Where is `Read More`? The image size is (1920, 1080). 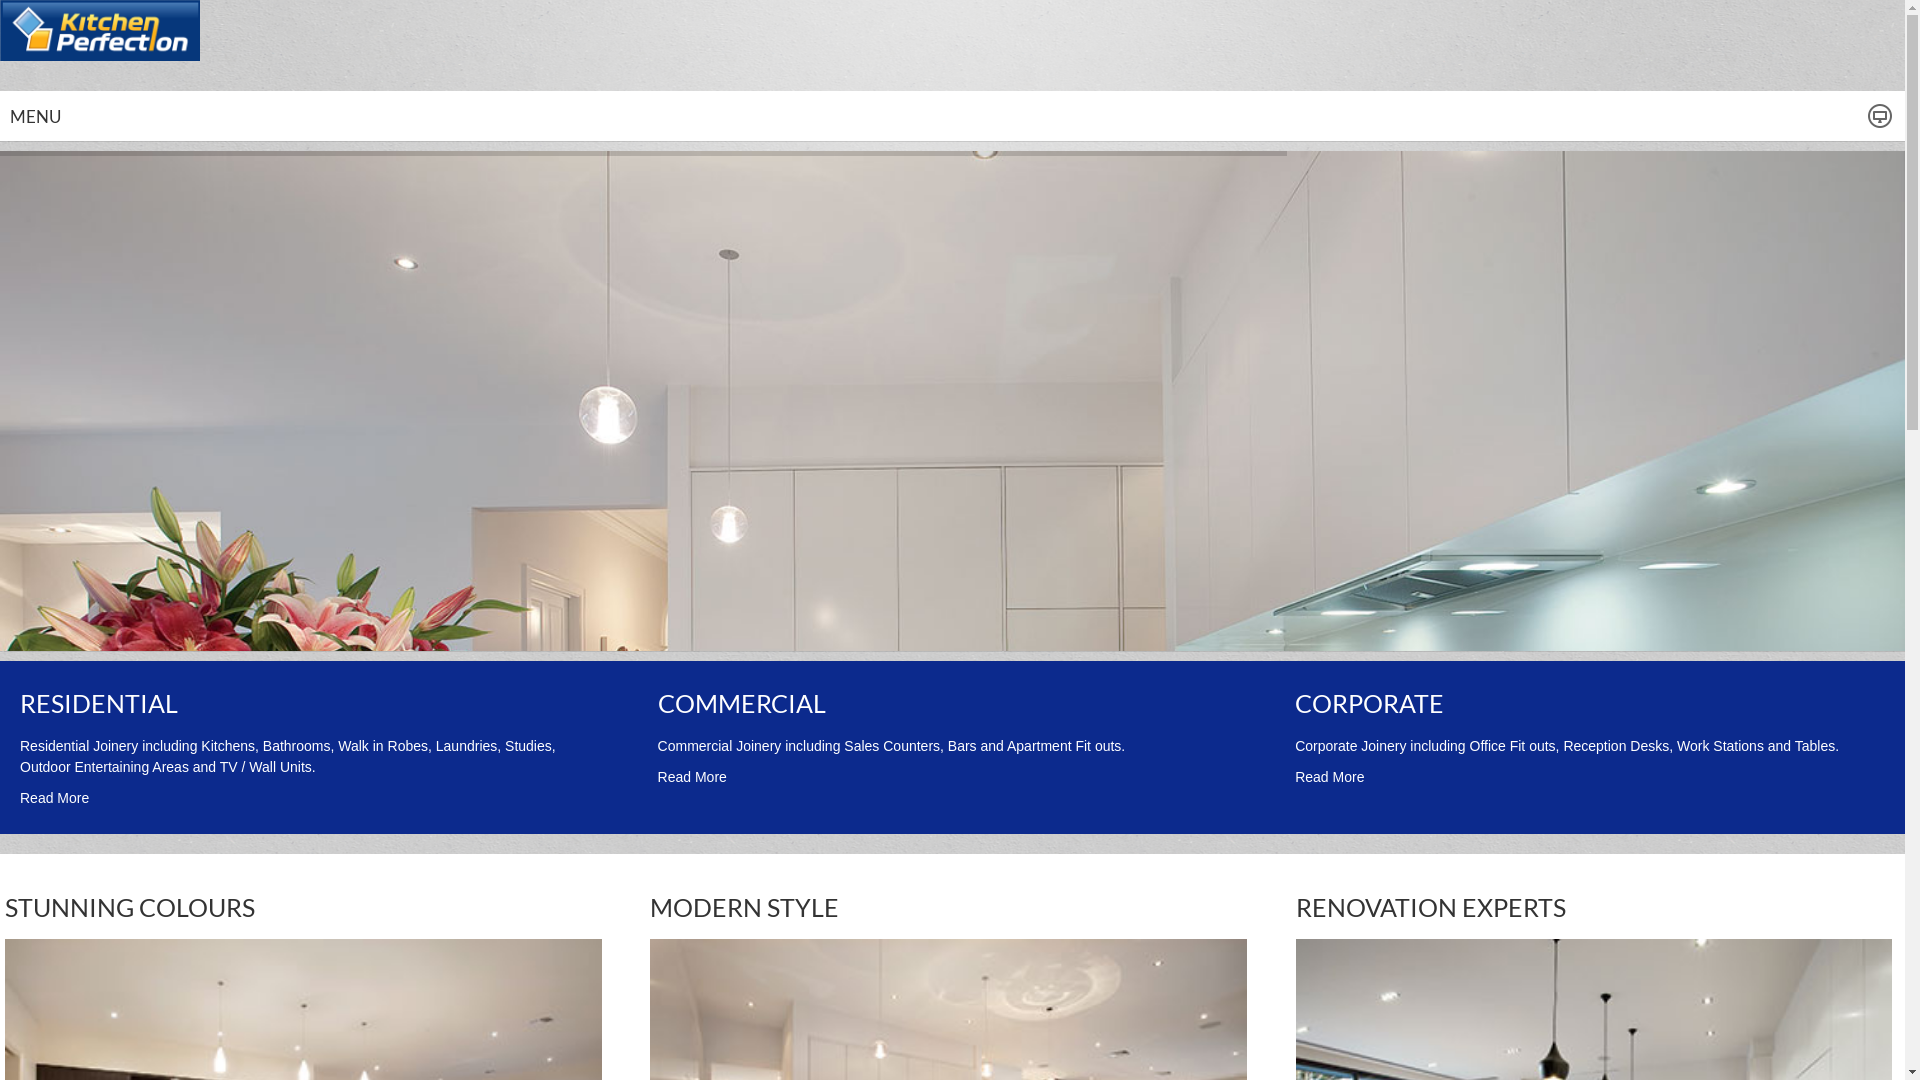 Read More is located at coordinates (692, 777).